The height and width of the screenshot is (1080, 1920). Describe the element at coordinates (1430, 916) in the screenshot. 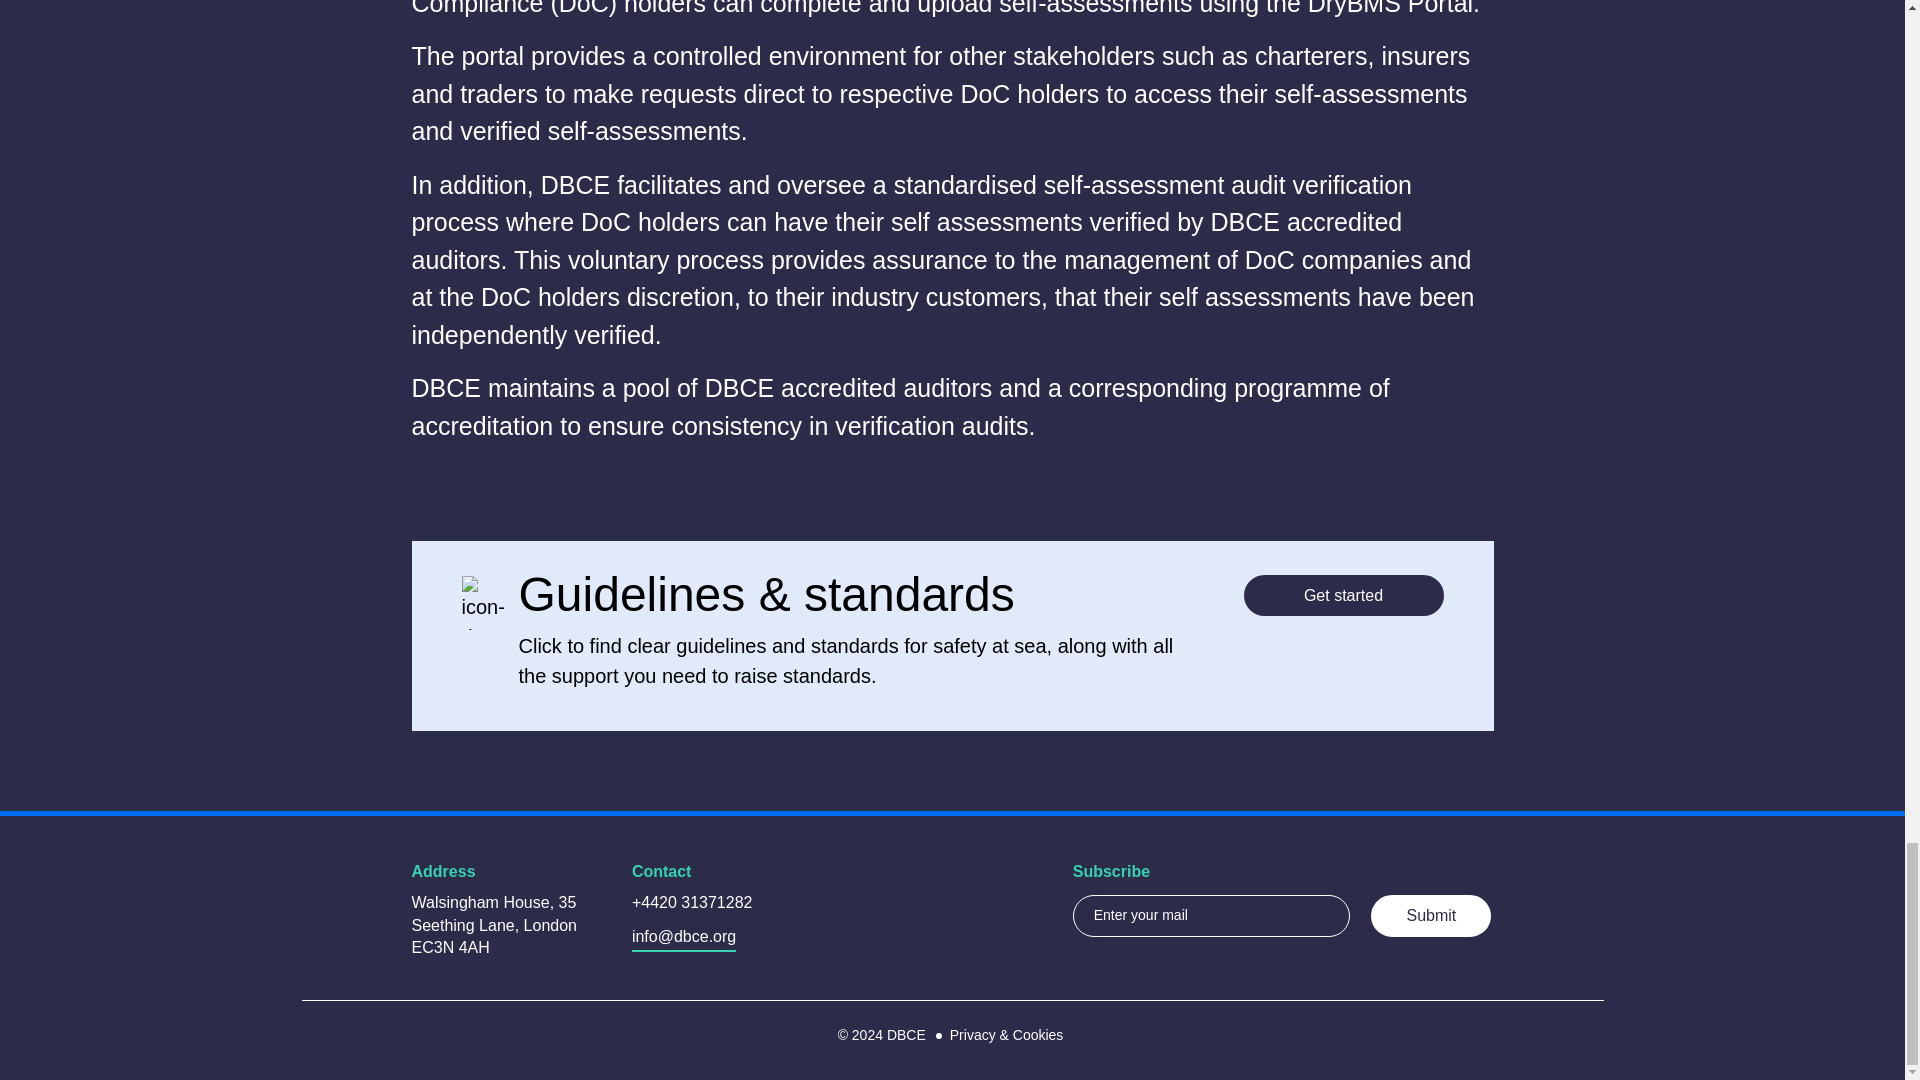

I see `Submit` at that location.